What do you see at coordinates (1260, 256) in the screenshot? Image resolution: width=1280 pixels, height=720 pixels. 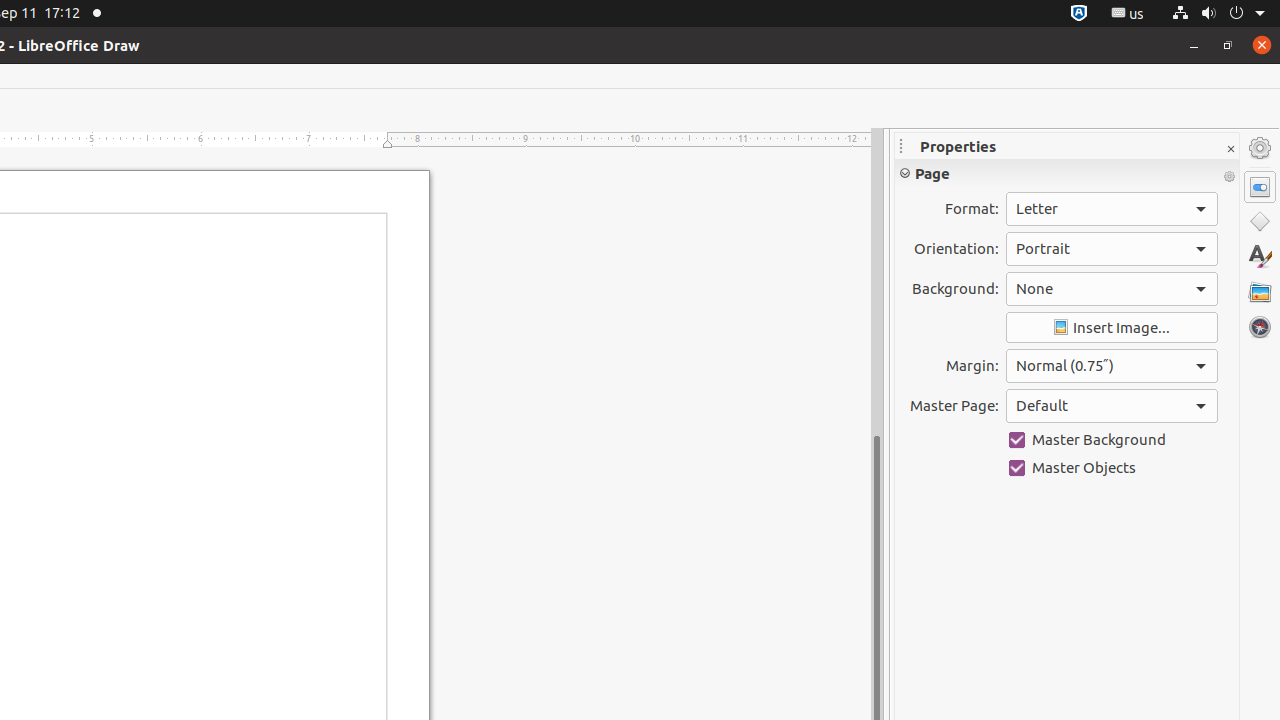 I see `Styles` at bounding box center [1260, 256].